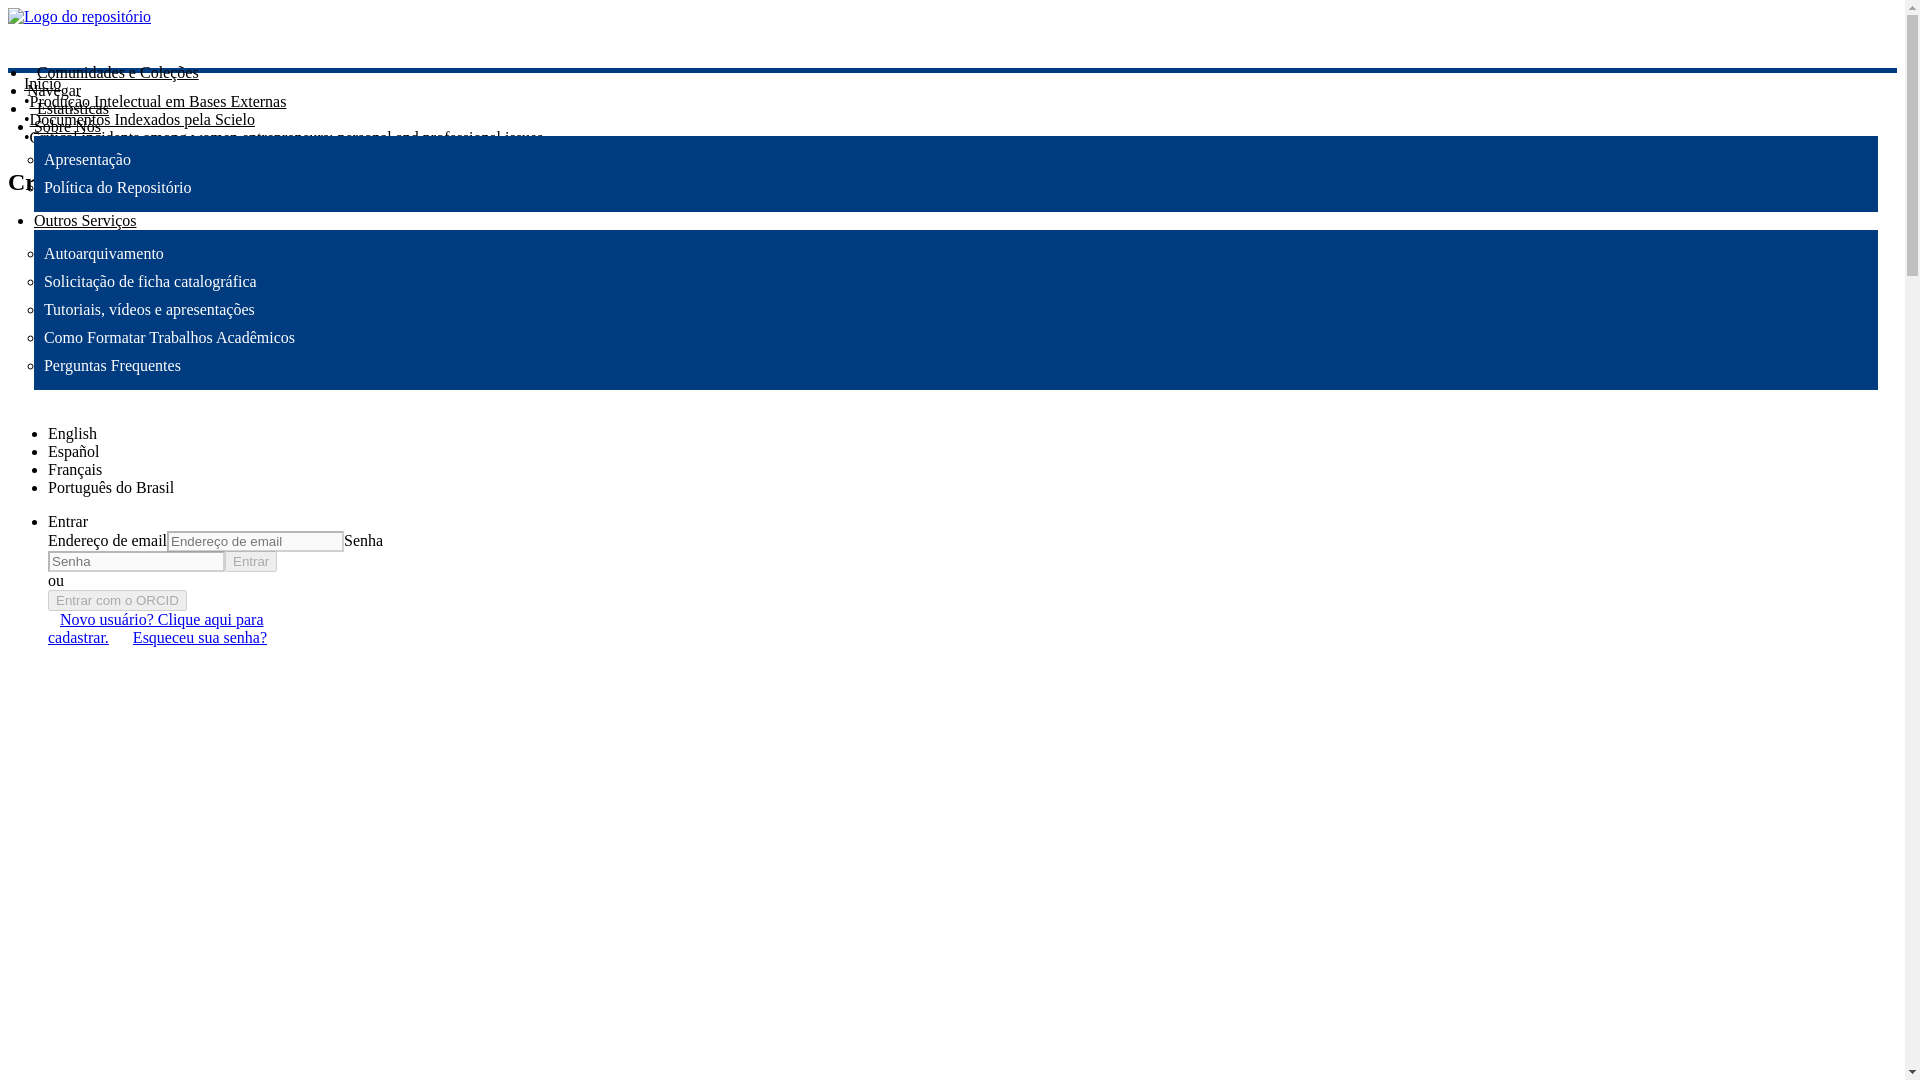  I want to click on Esqueceu sua senha?, so click(199, 638).